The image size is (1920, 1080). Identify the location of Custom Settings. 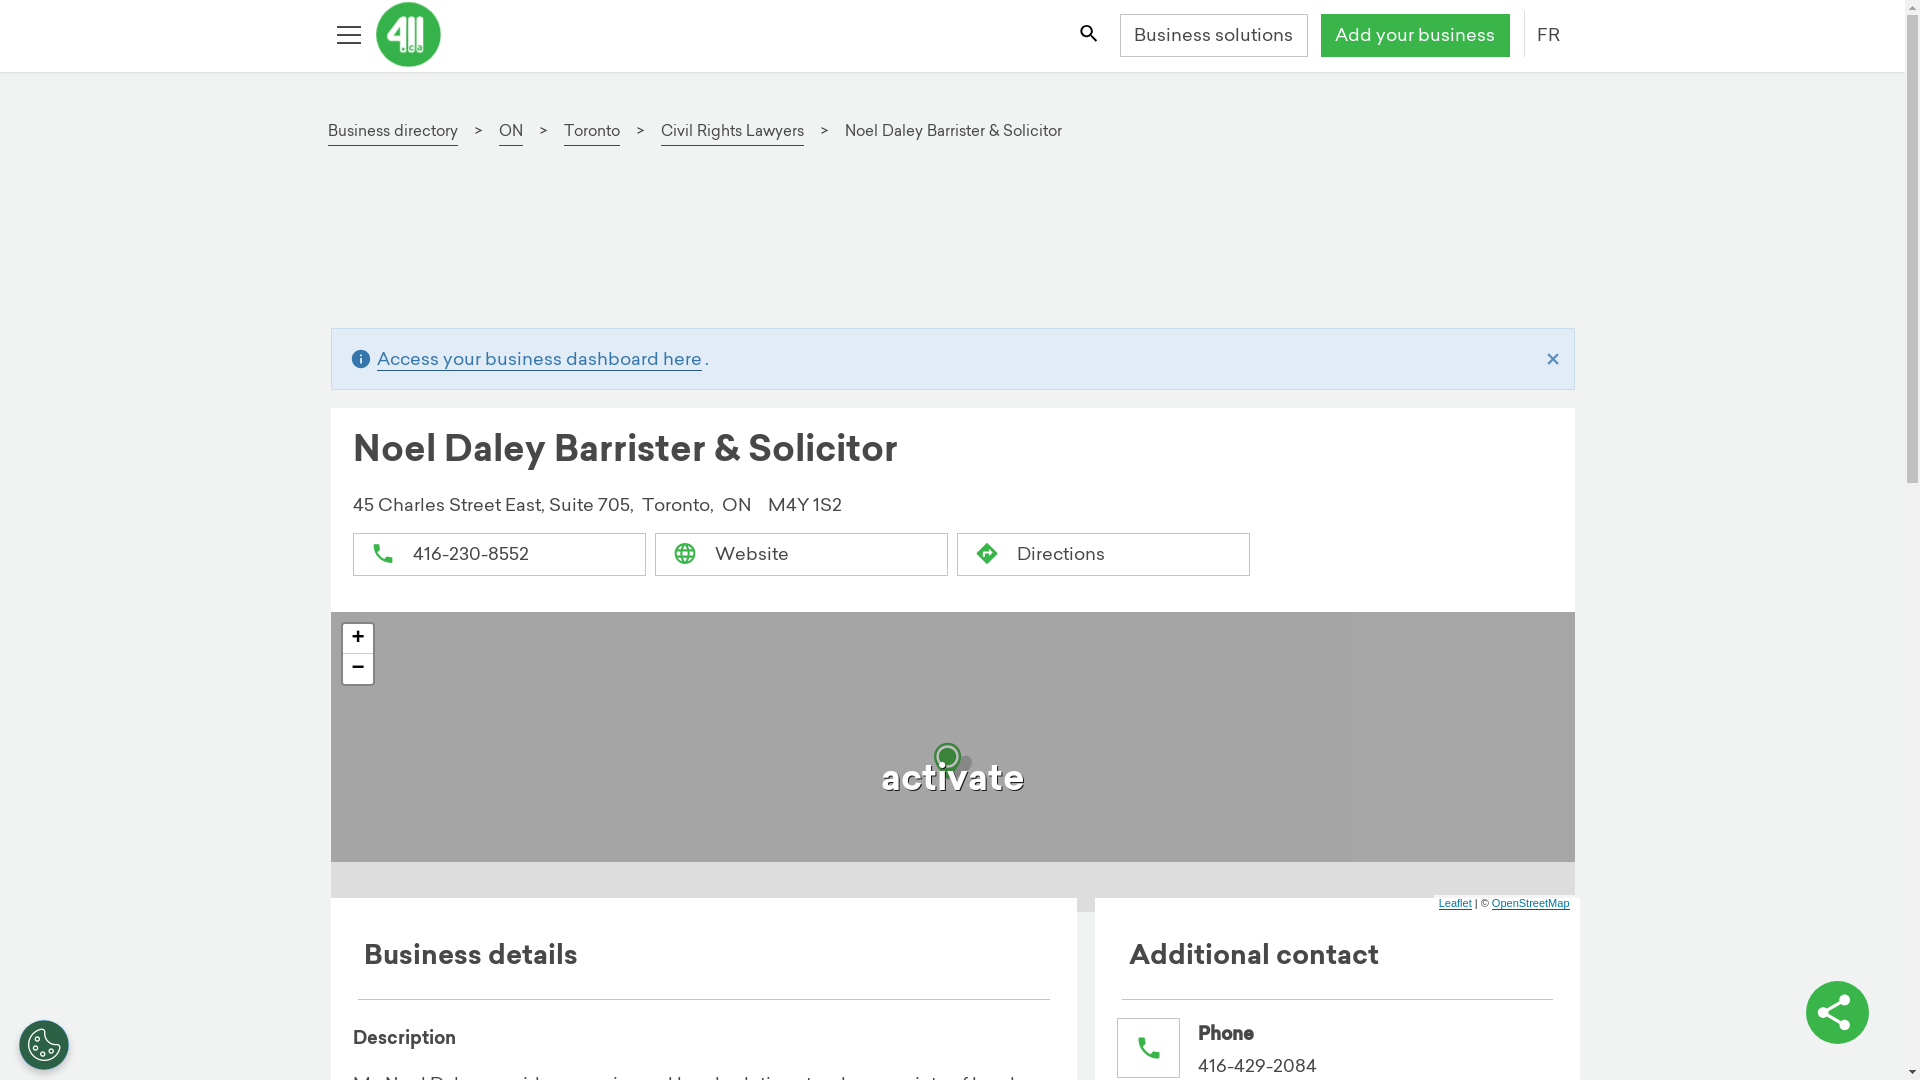
(44, 1045).